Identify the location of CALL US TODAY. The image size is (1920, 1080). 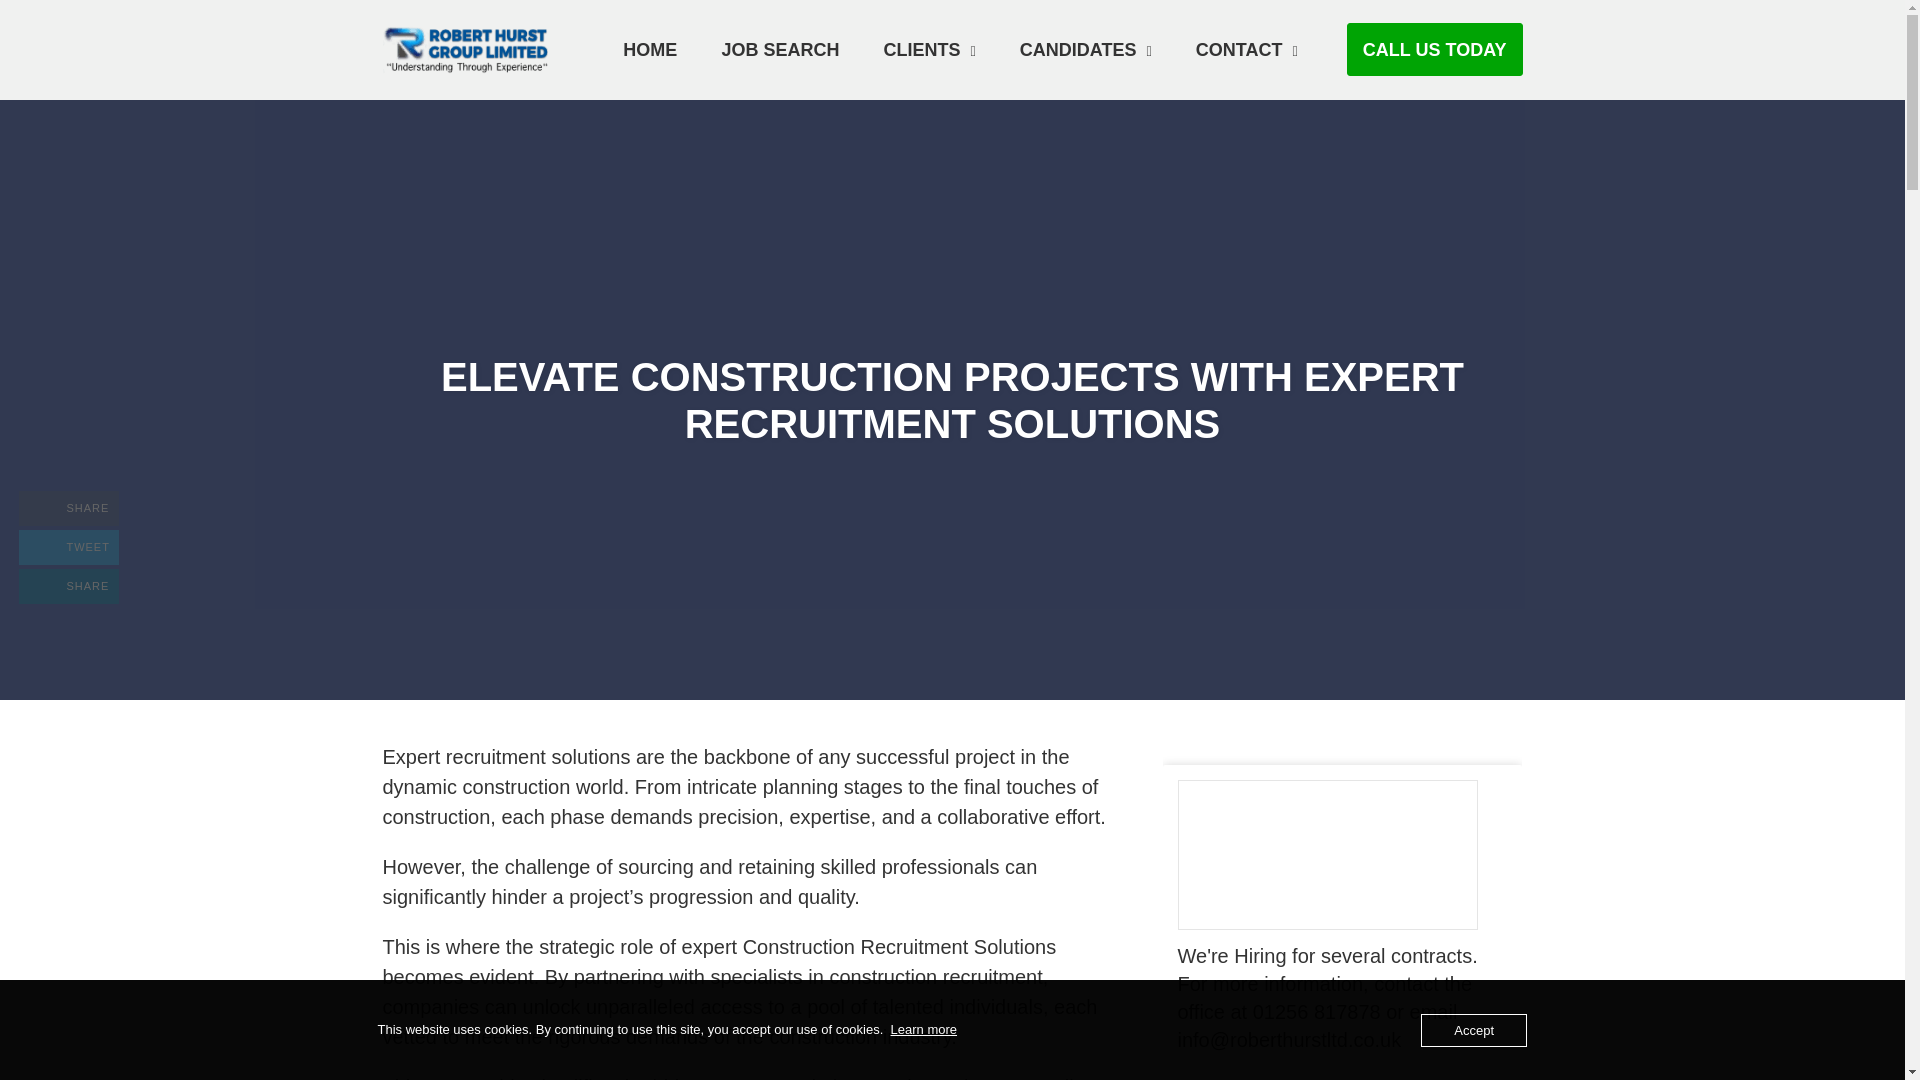
(69, 586).